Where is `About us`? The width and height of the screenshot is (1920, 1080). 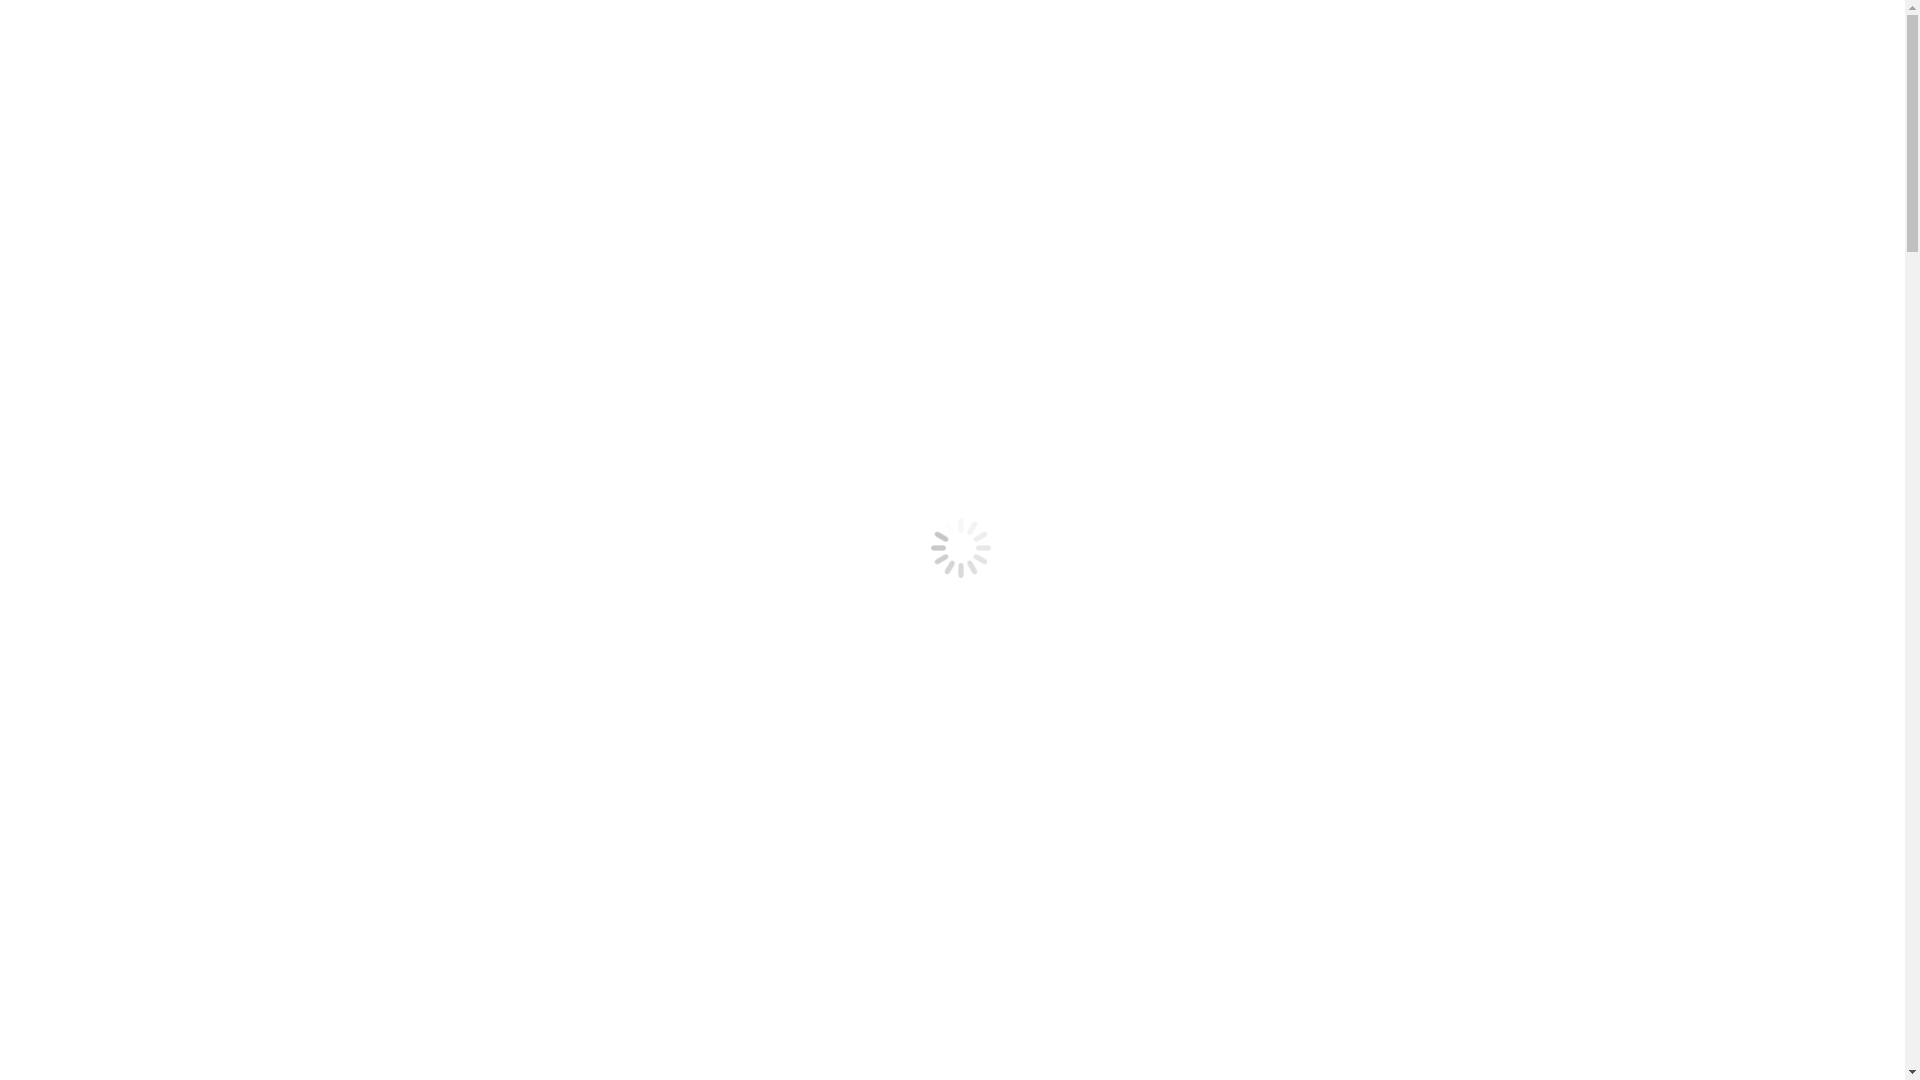
About us is located at coordinates (117, 610).